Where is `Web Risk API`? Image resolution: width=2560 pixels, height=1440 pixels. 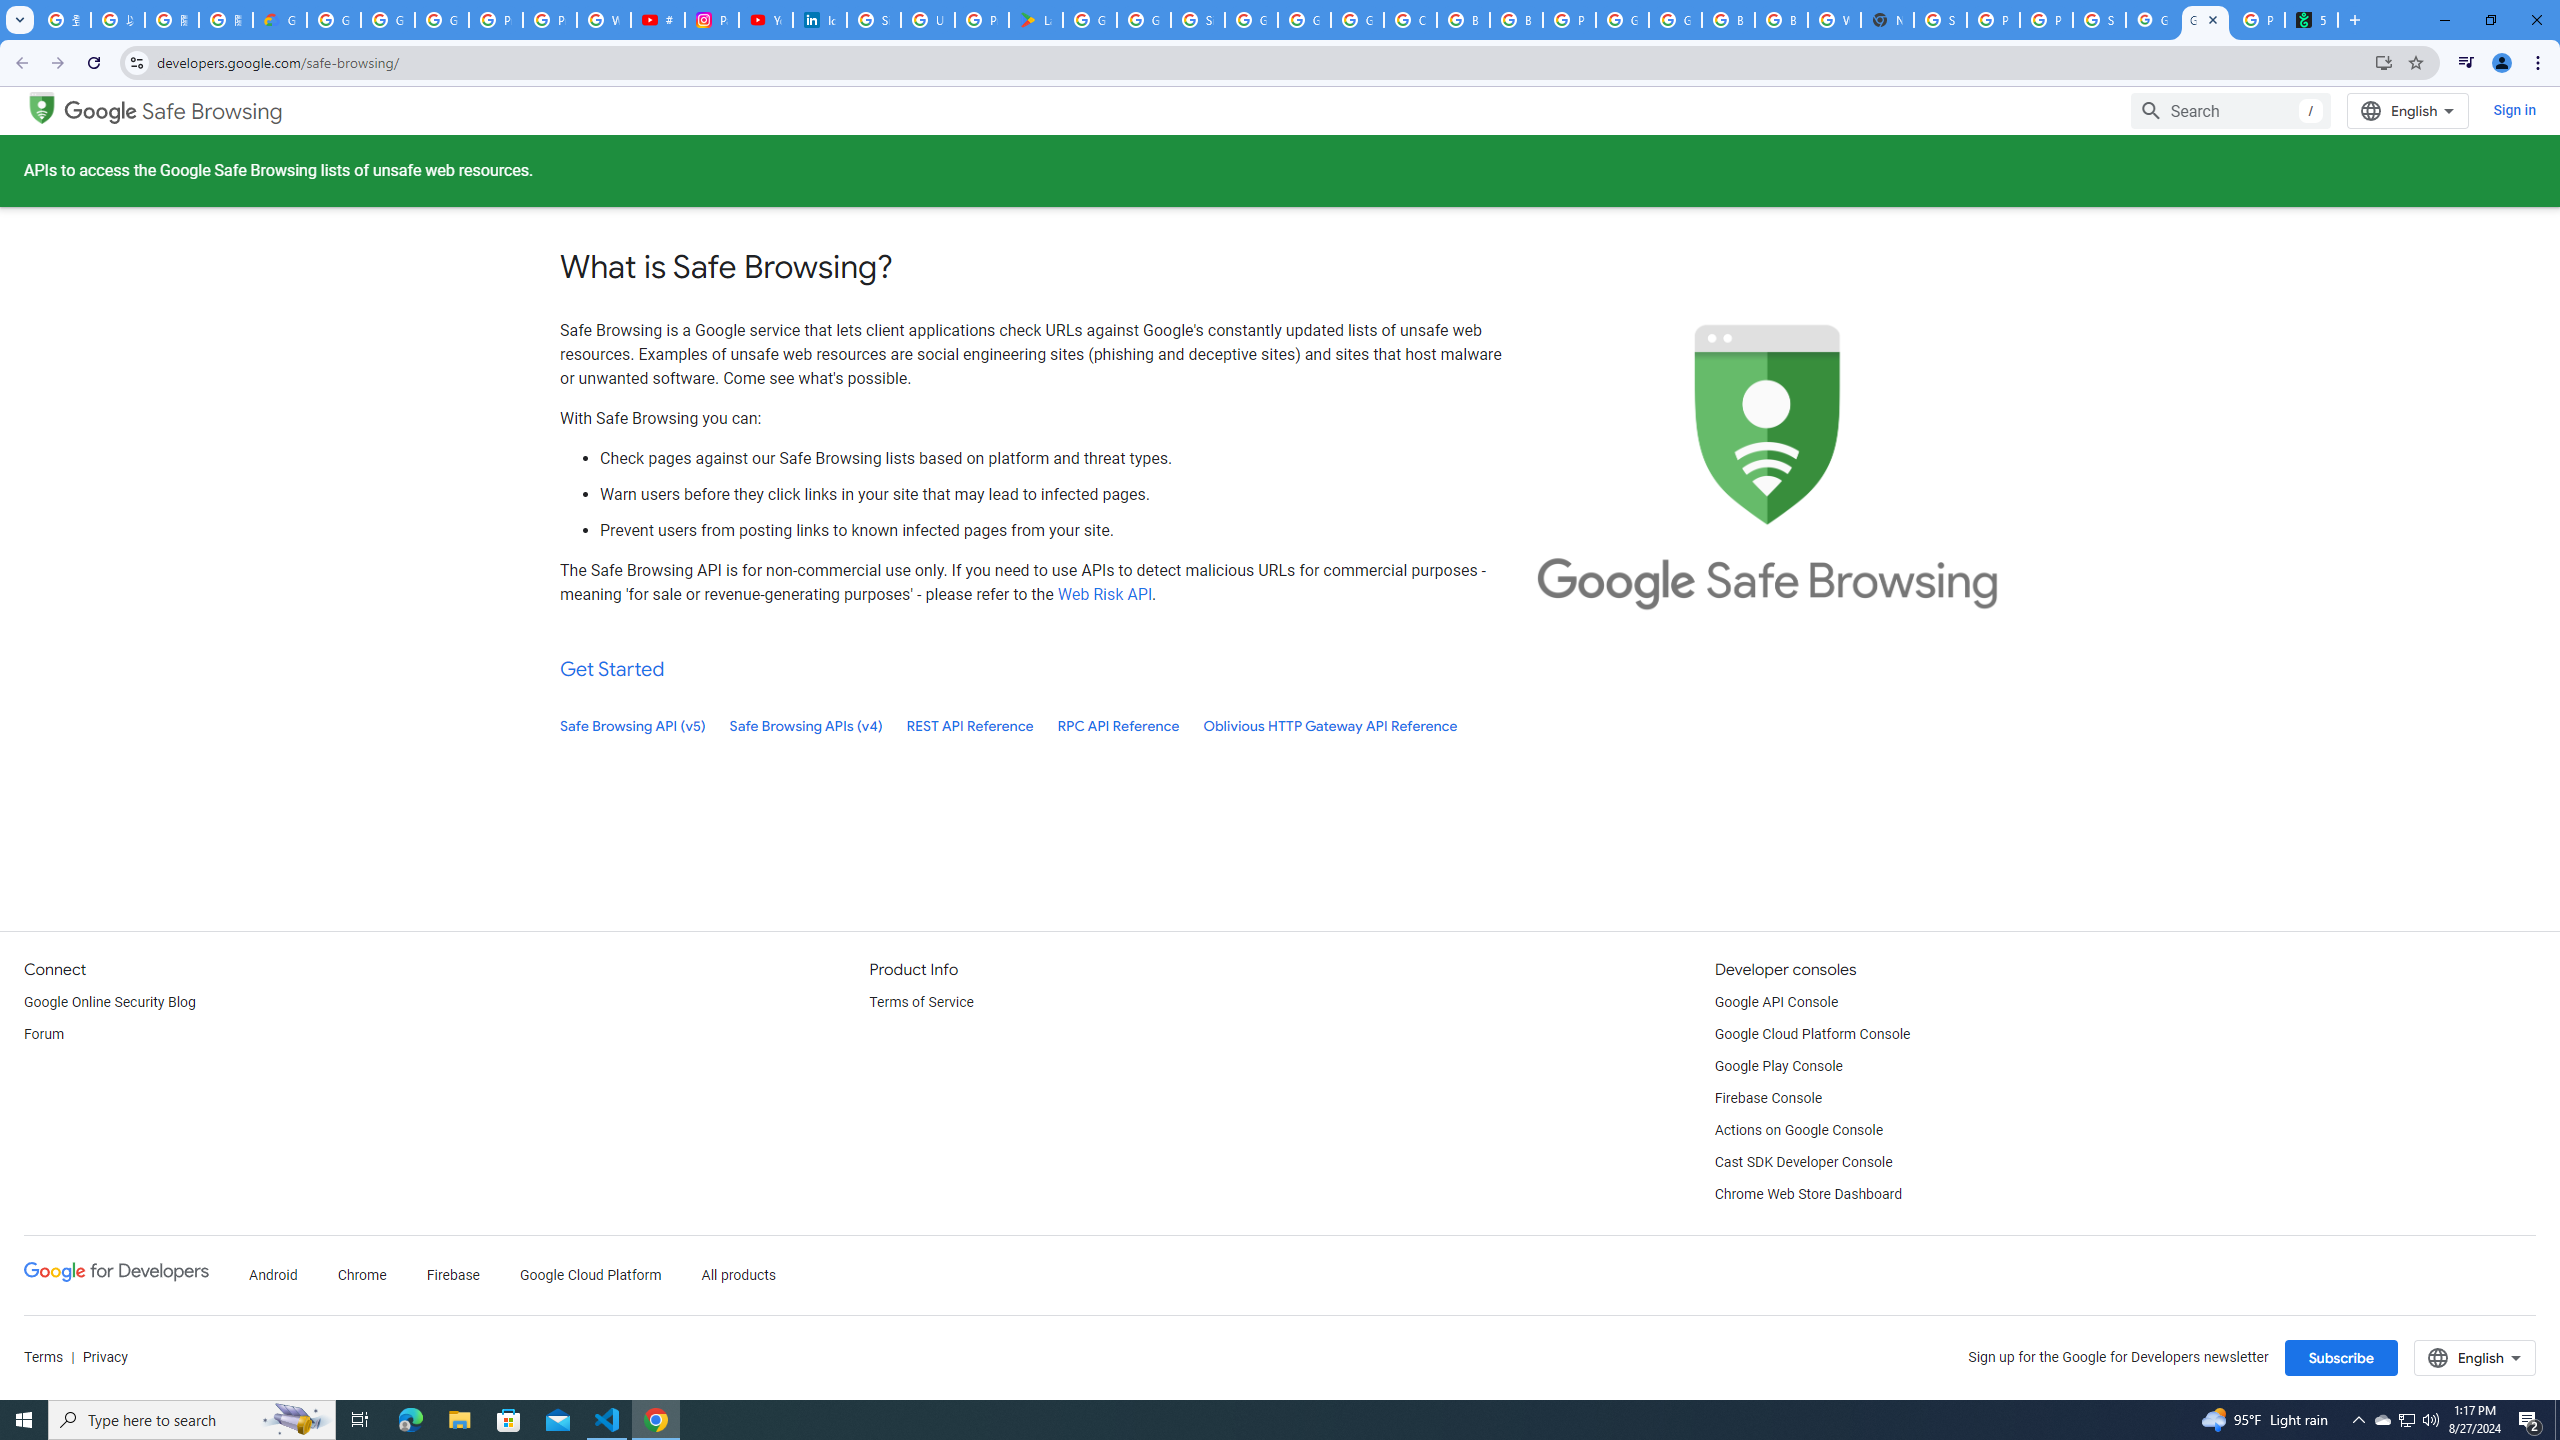
Web Risk API is located at coordinates (1104, 594).